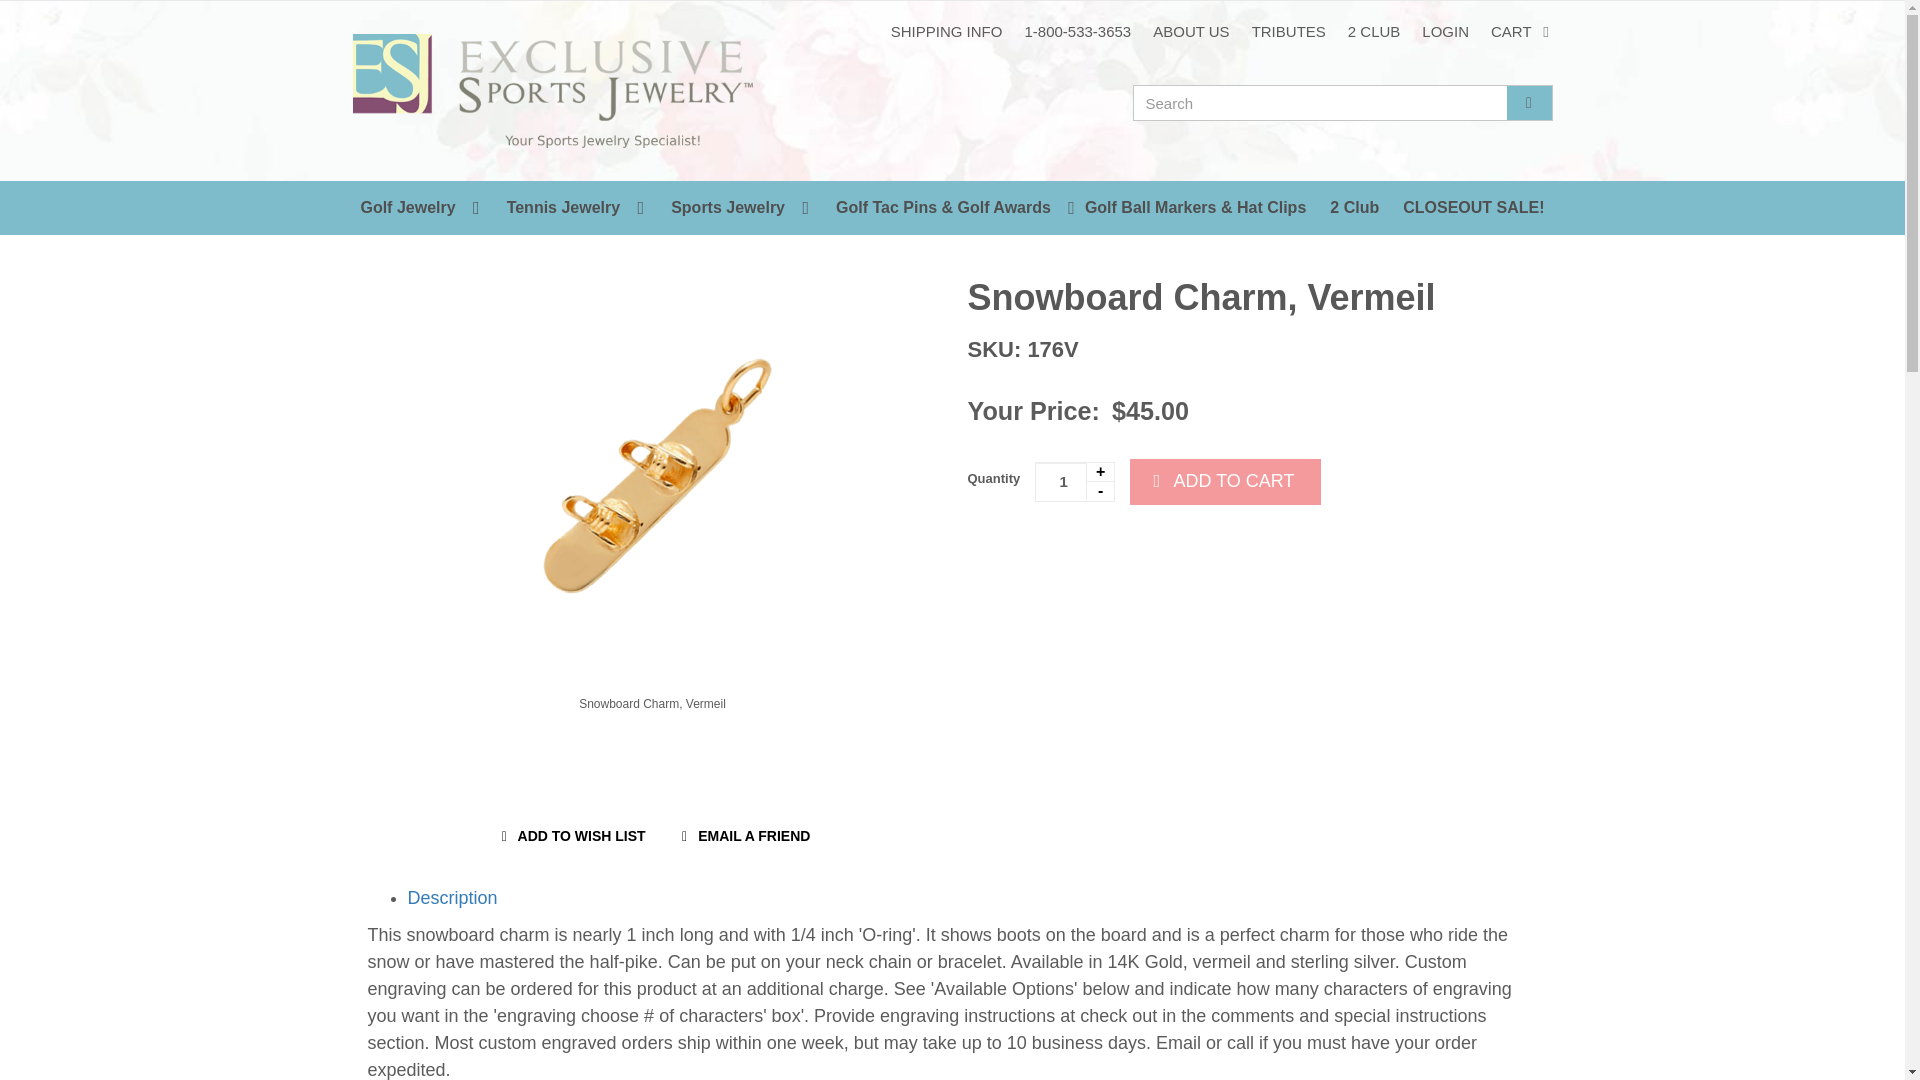  I want to click on Tennis Jewelry, so click(568, 208).